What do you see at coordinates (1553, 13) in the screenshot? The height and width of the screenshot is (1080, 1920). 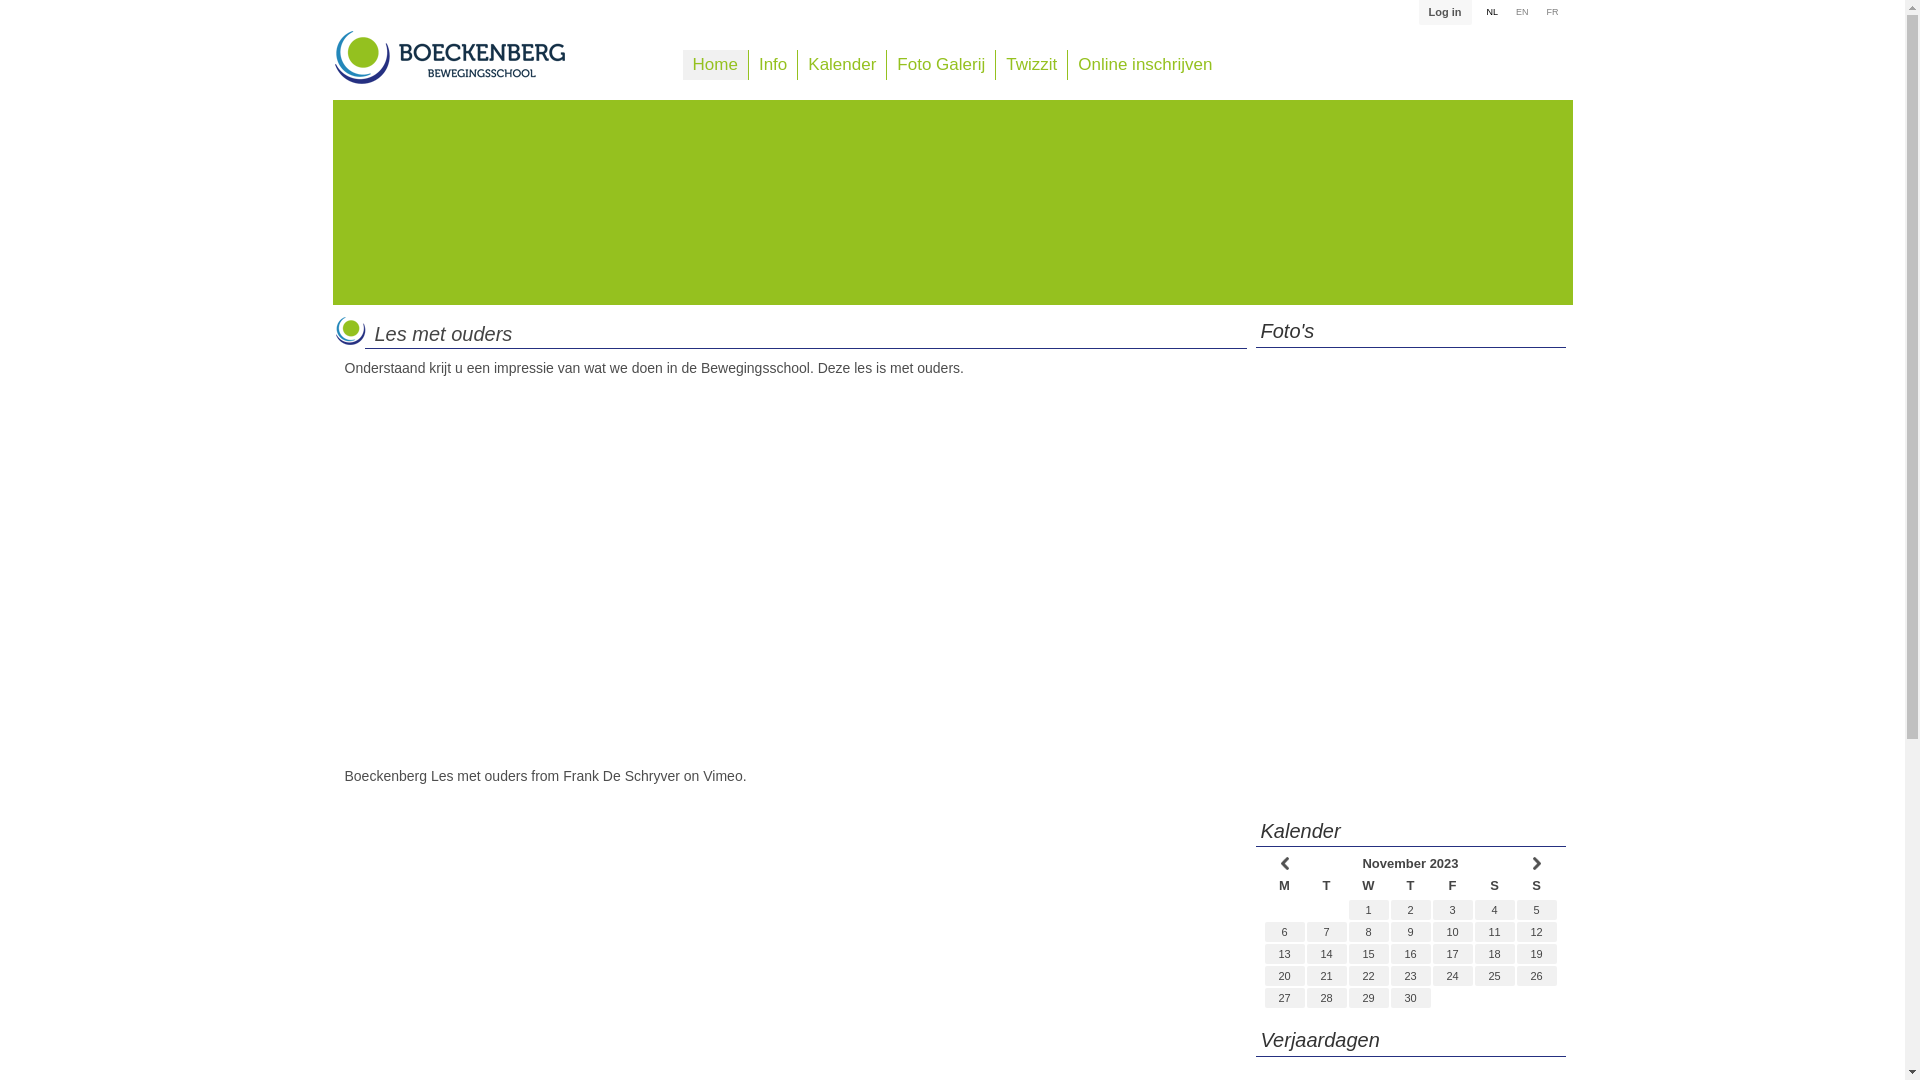 I see `FR` at bounding box center [1553, 13].